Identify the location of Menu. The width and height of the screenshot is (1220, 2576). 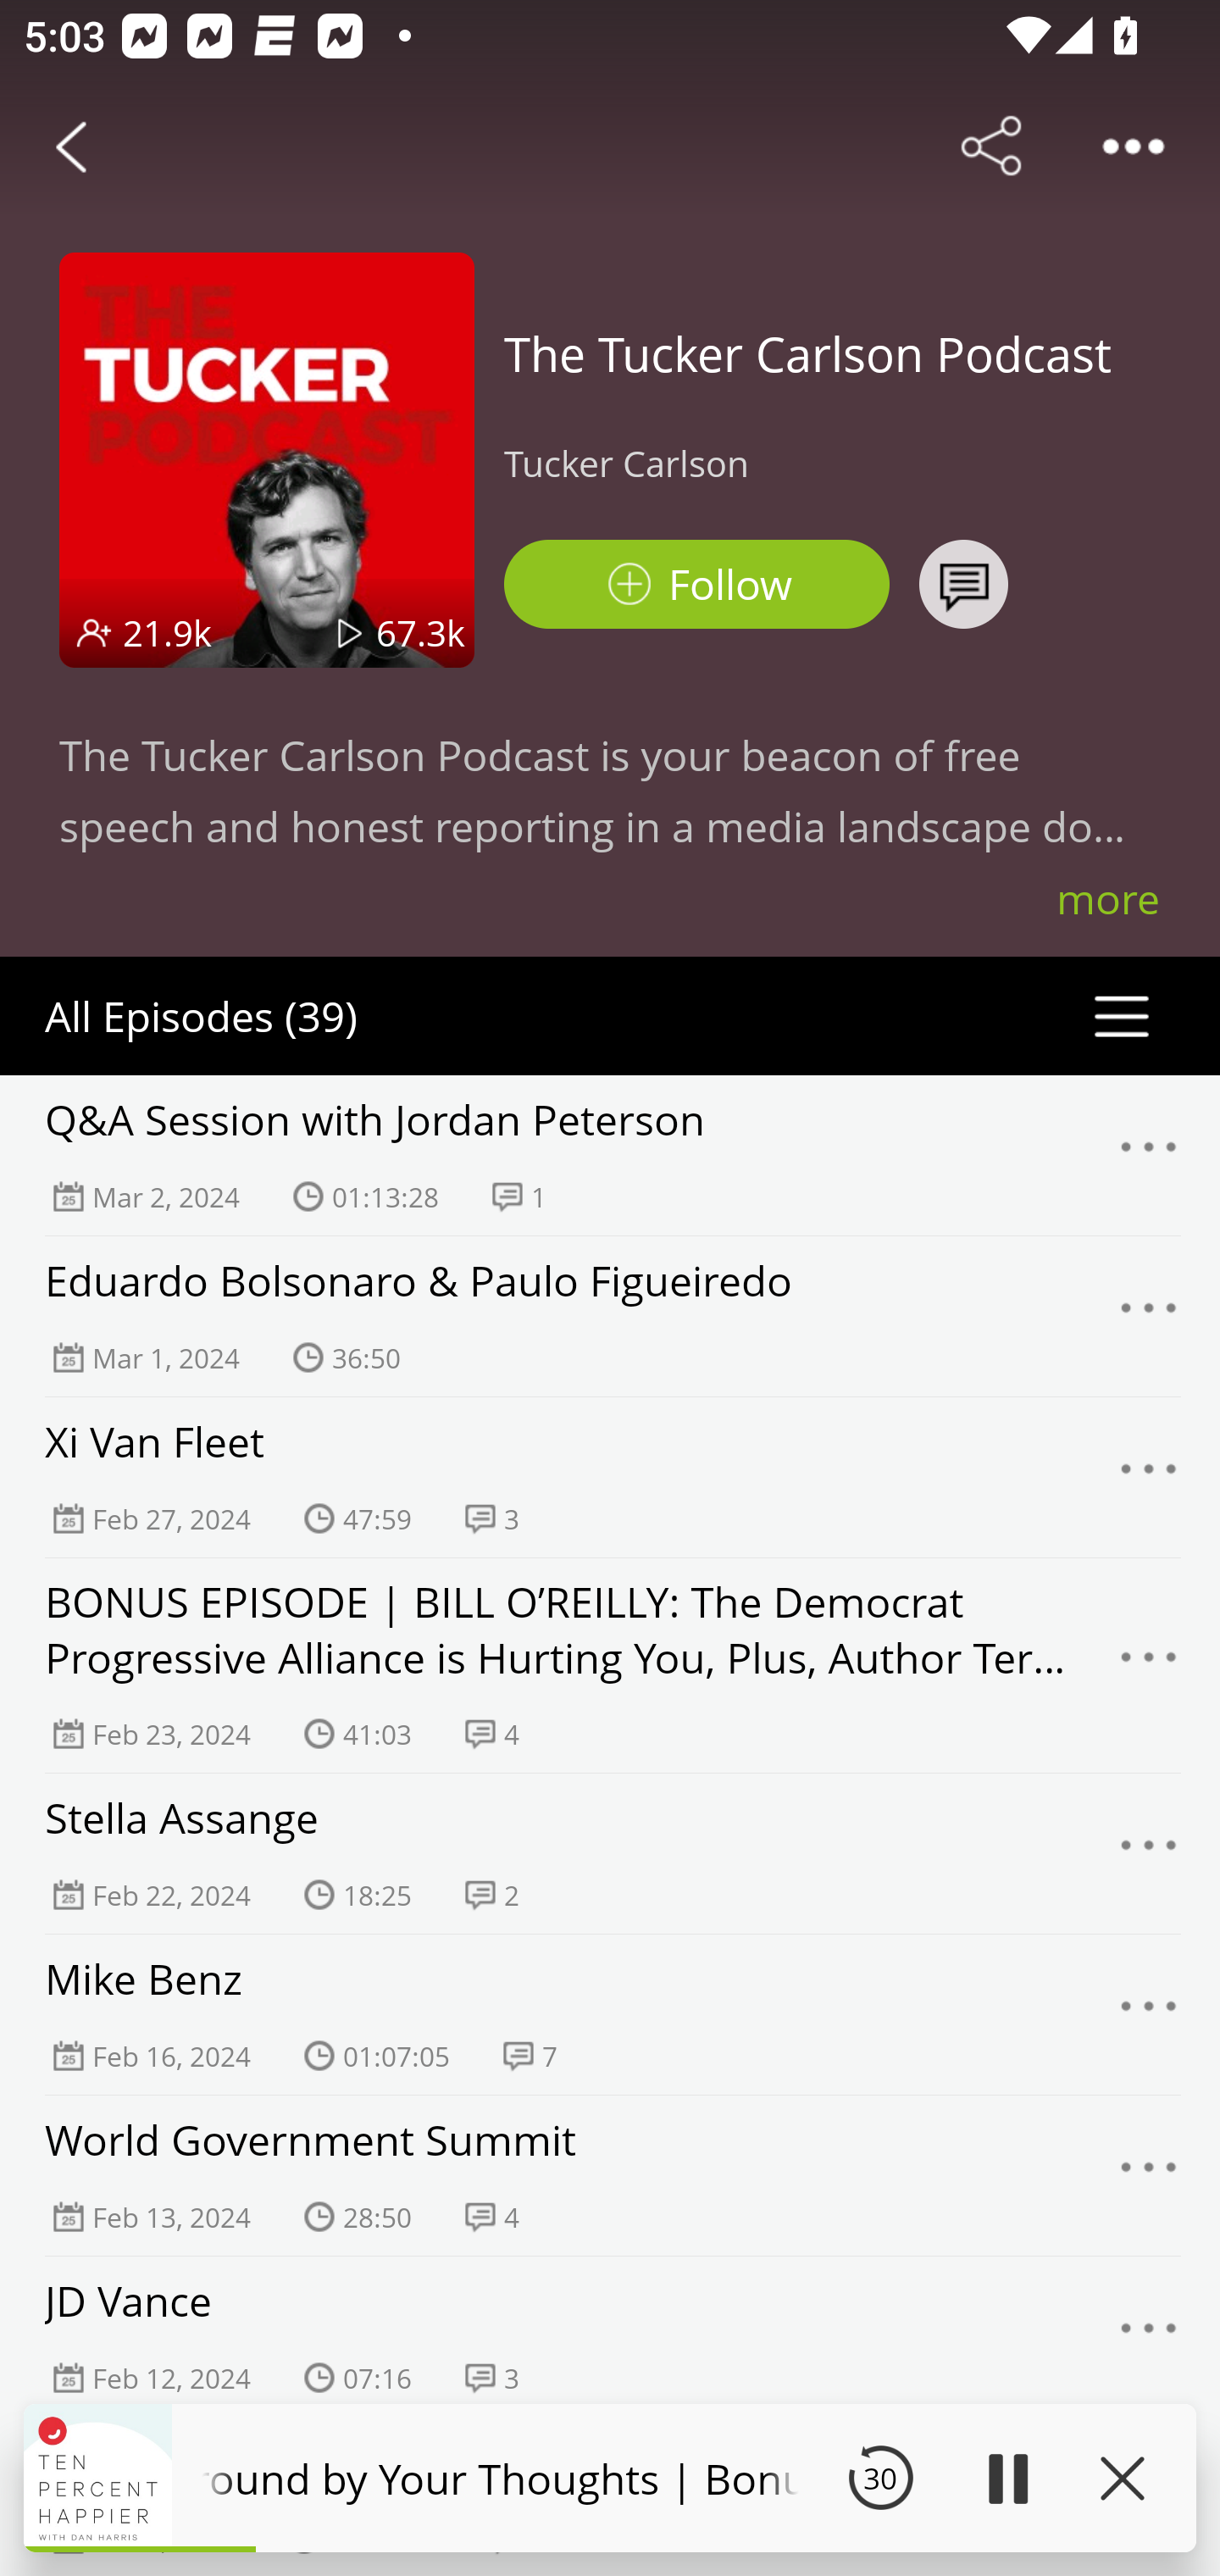
(1149, 1852).